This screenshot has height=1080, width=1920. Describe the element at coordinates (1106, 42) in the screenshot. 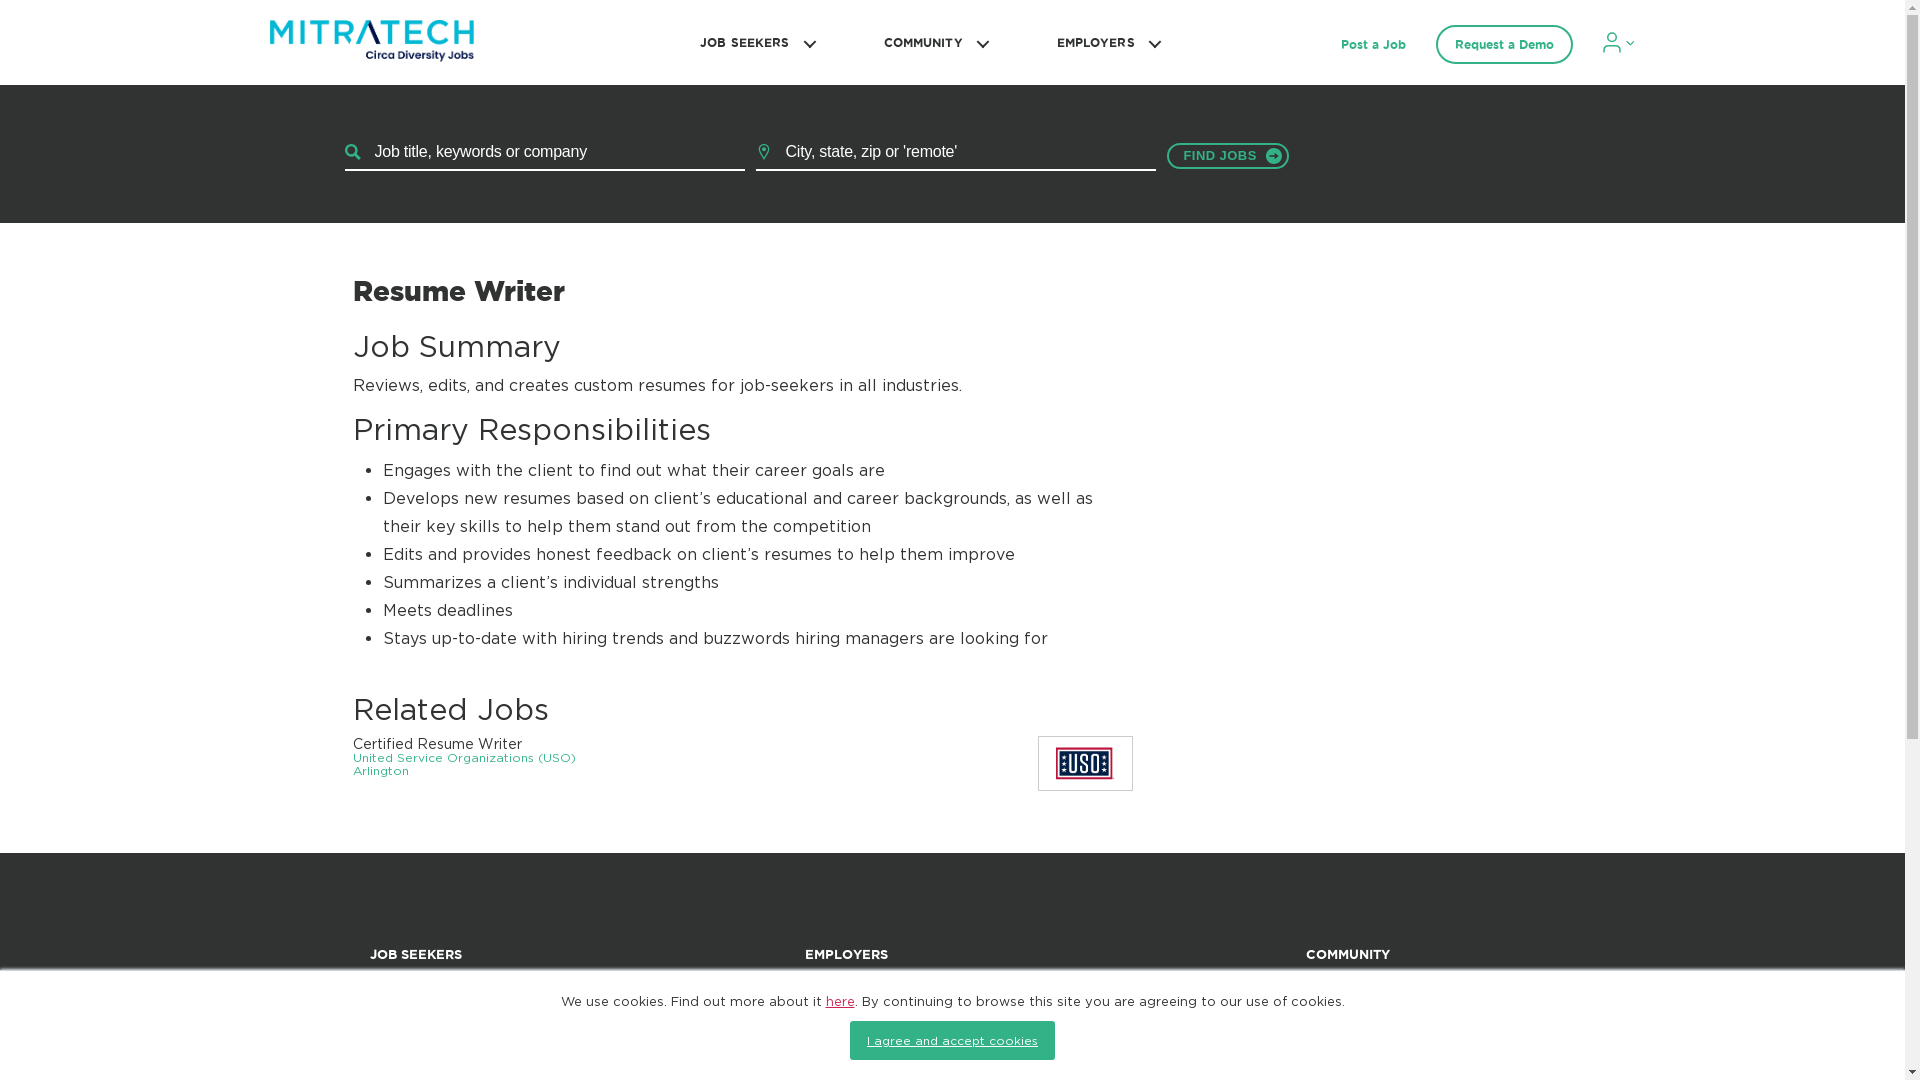

I see `EMPLOYERS` at that location.